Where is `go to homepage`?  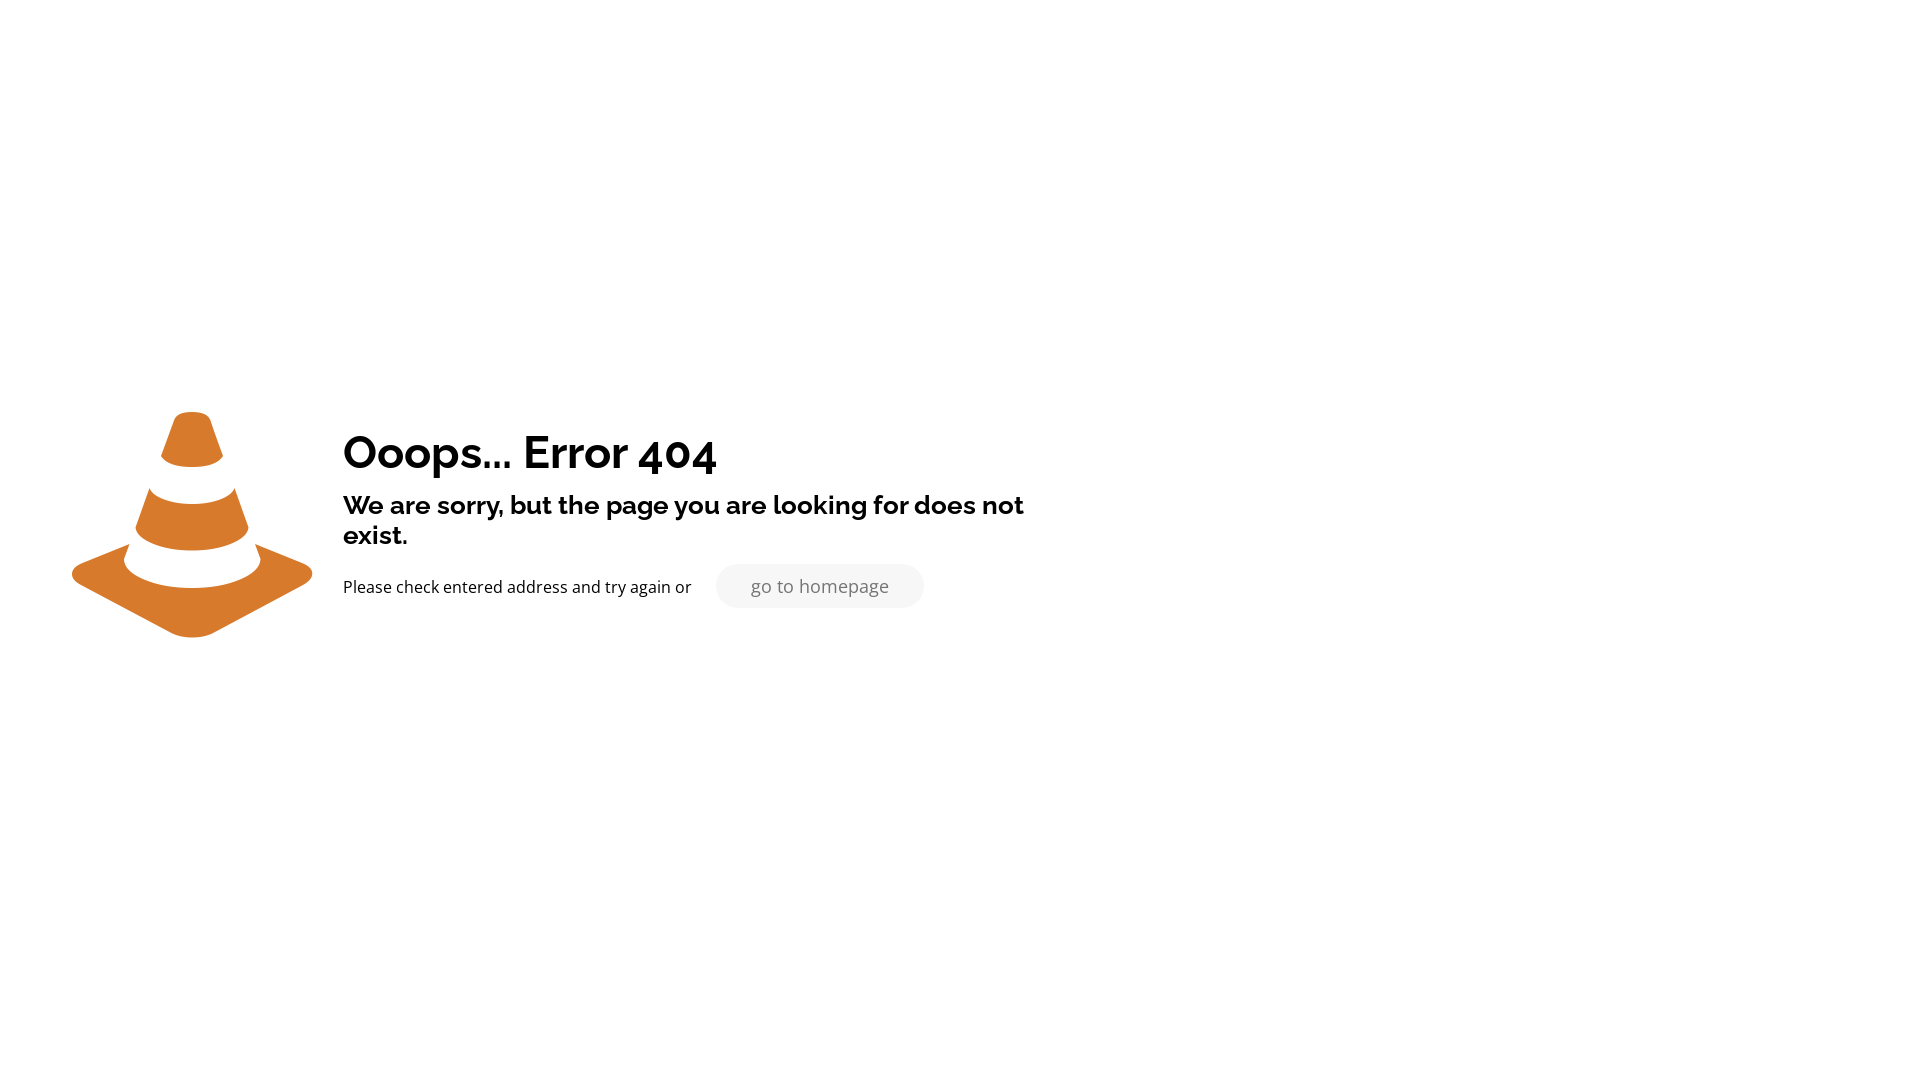 go to homepage is located at coordinates (820, 586).